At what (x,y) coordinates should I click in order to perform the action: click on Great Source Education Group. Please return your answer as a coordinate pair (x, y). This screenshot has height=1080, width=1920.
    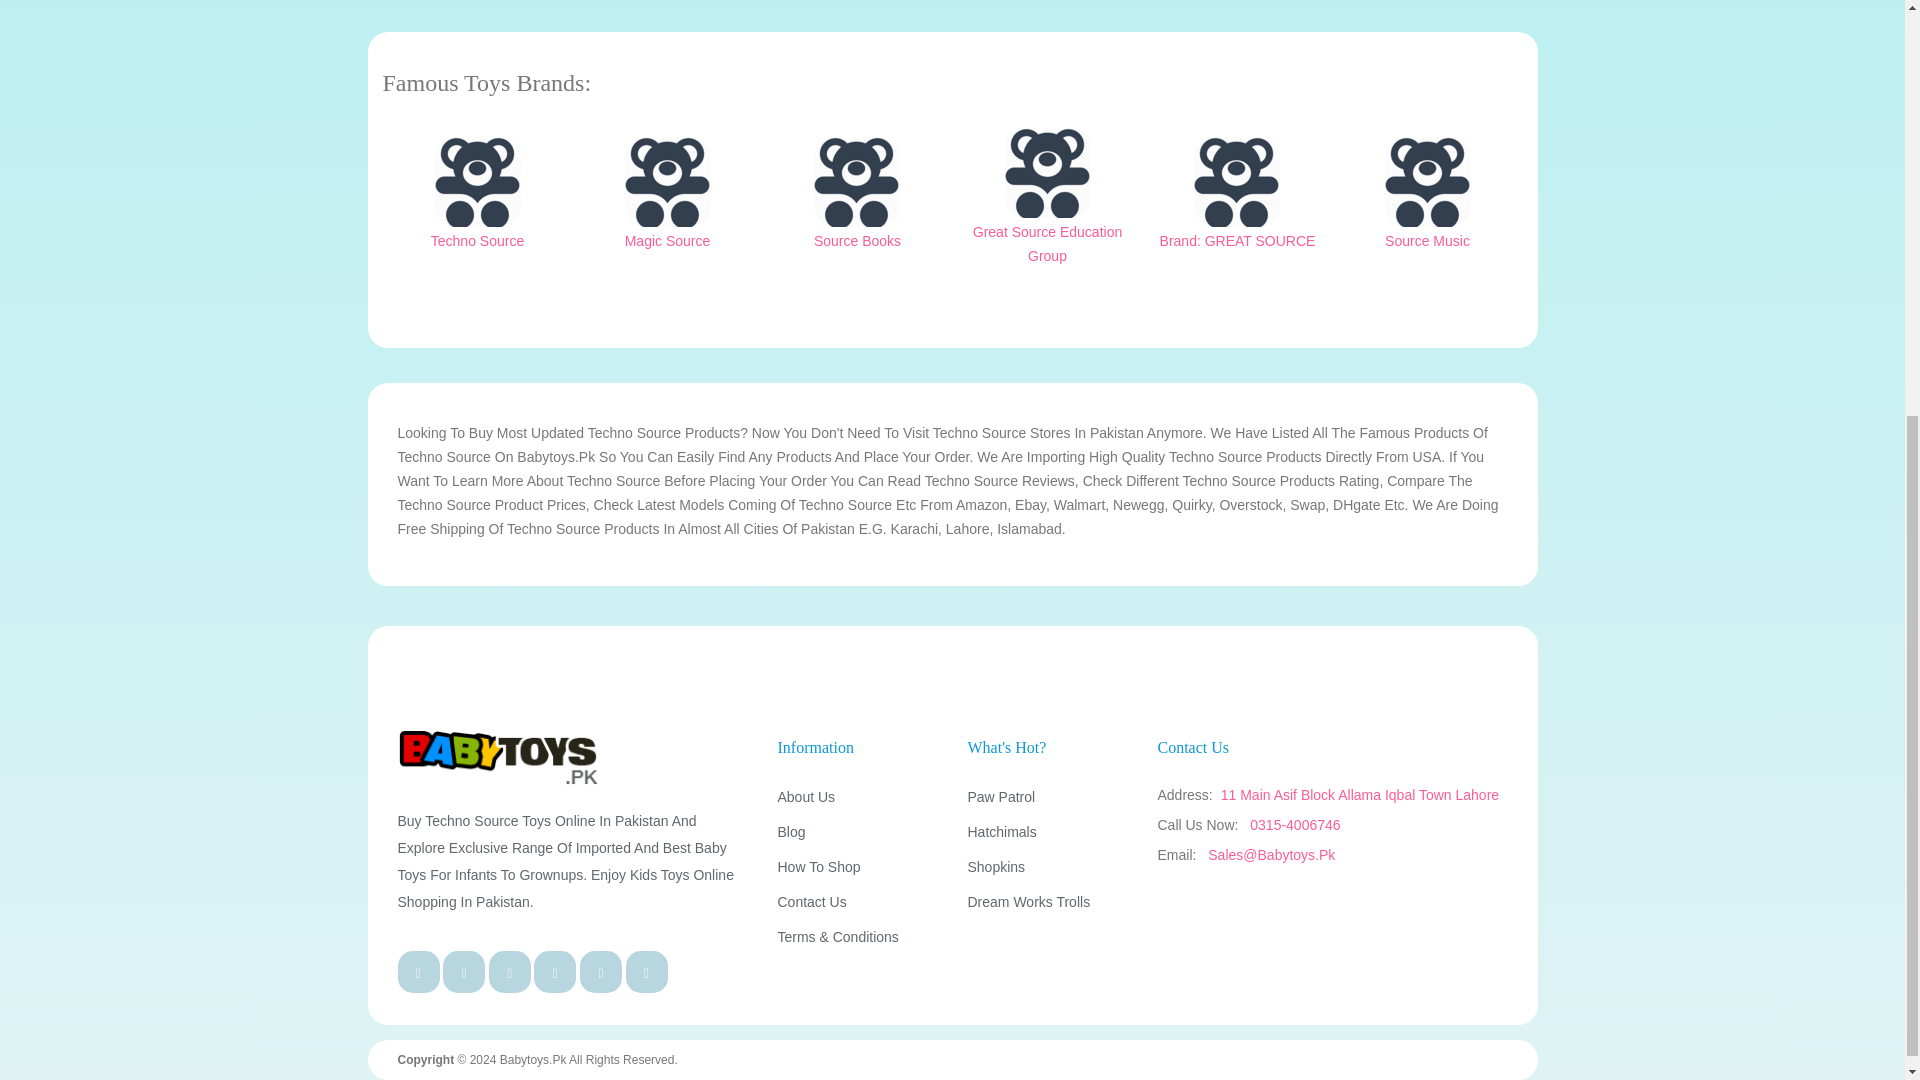
    Looking at the image, I should click on (1048, 205).